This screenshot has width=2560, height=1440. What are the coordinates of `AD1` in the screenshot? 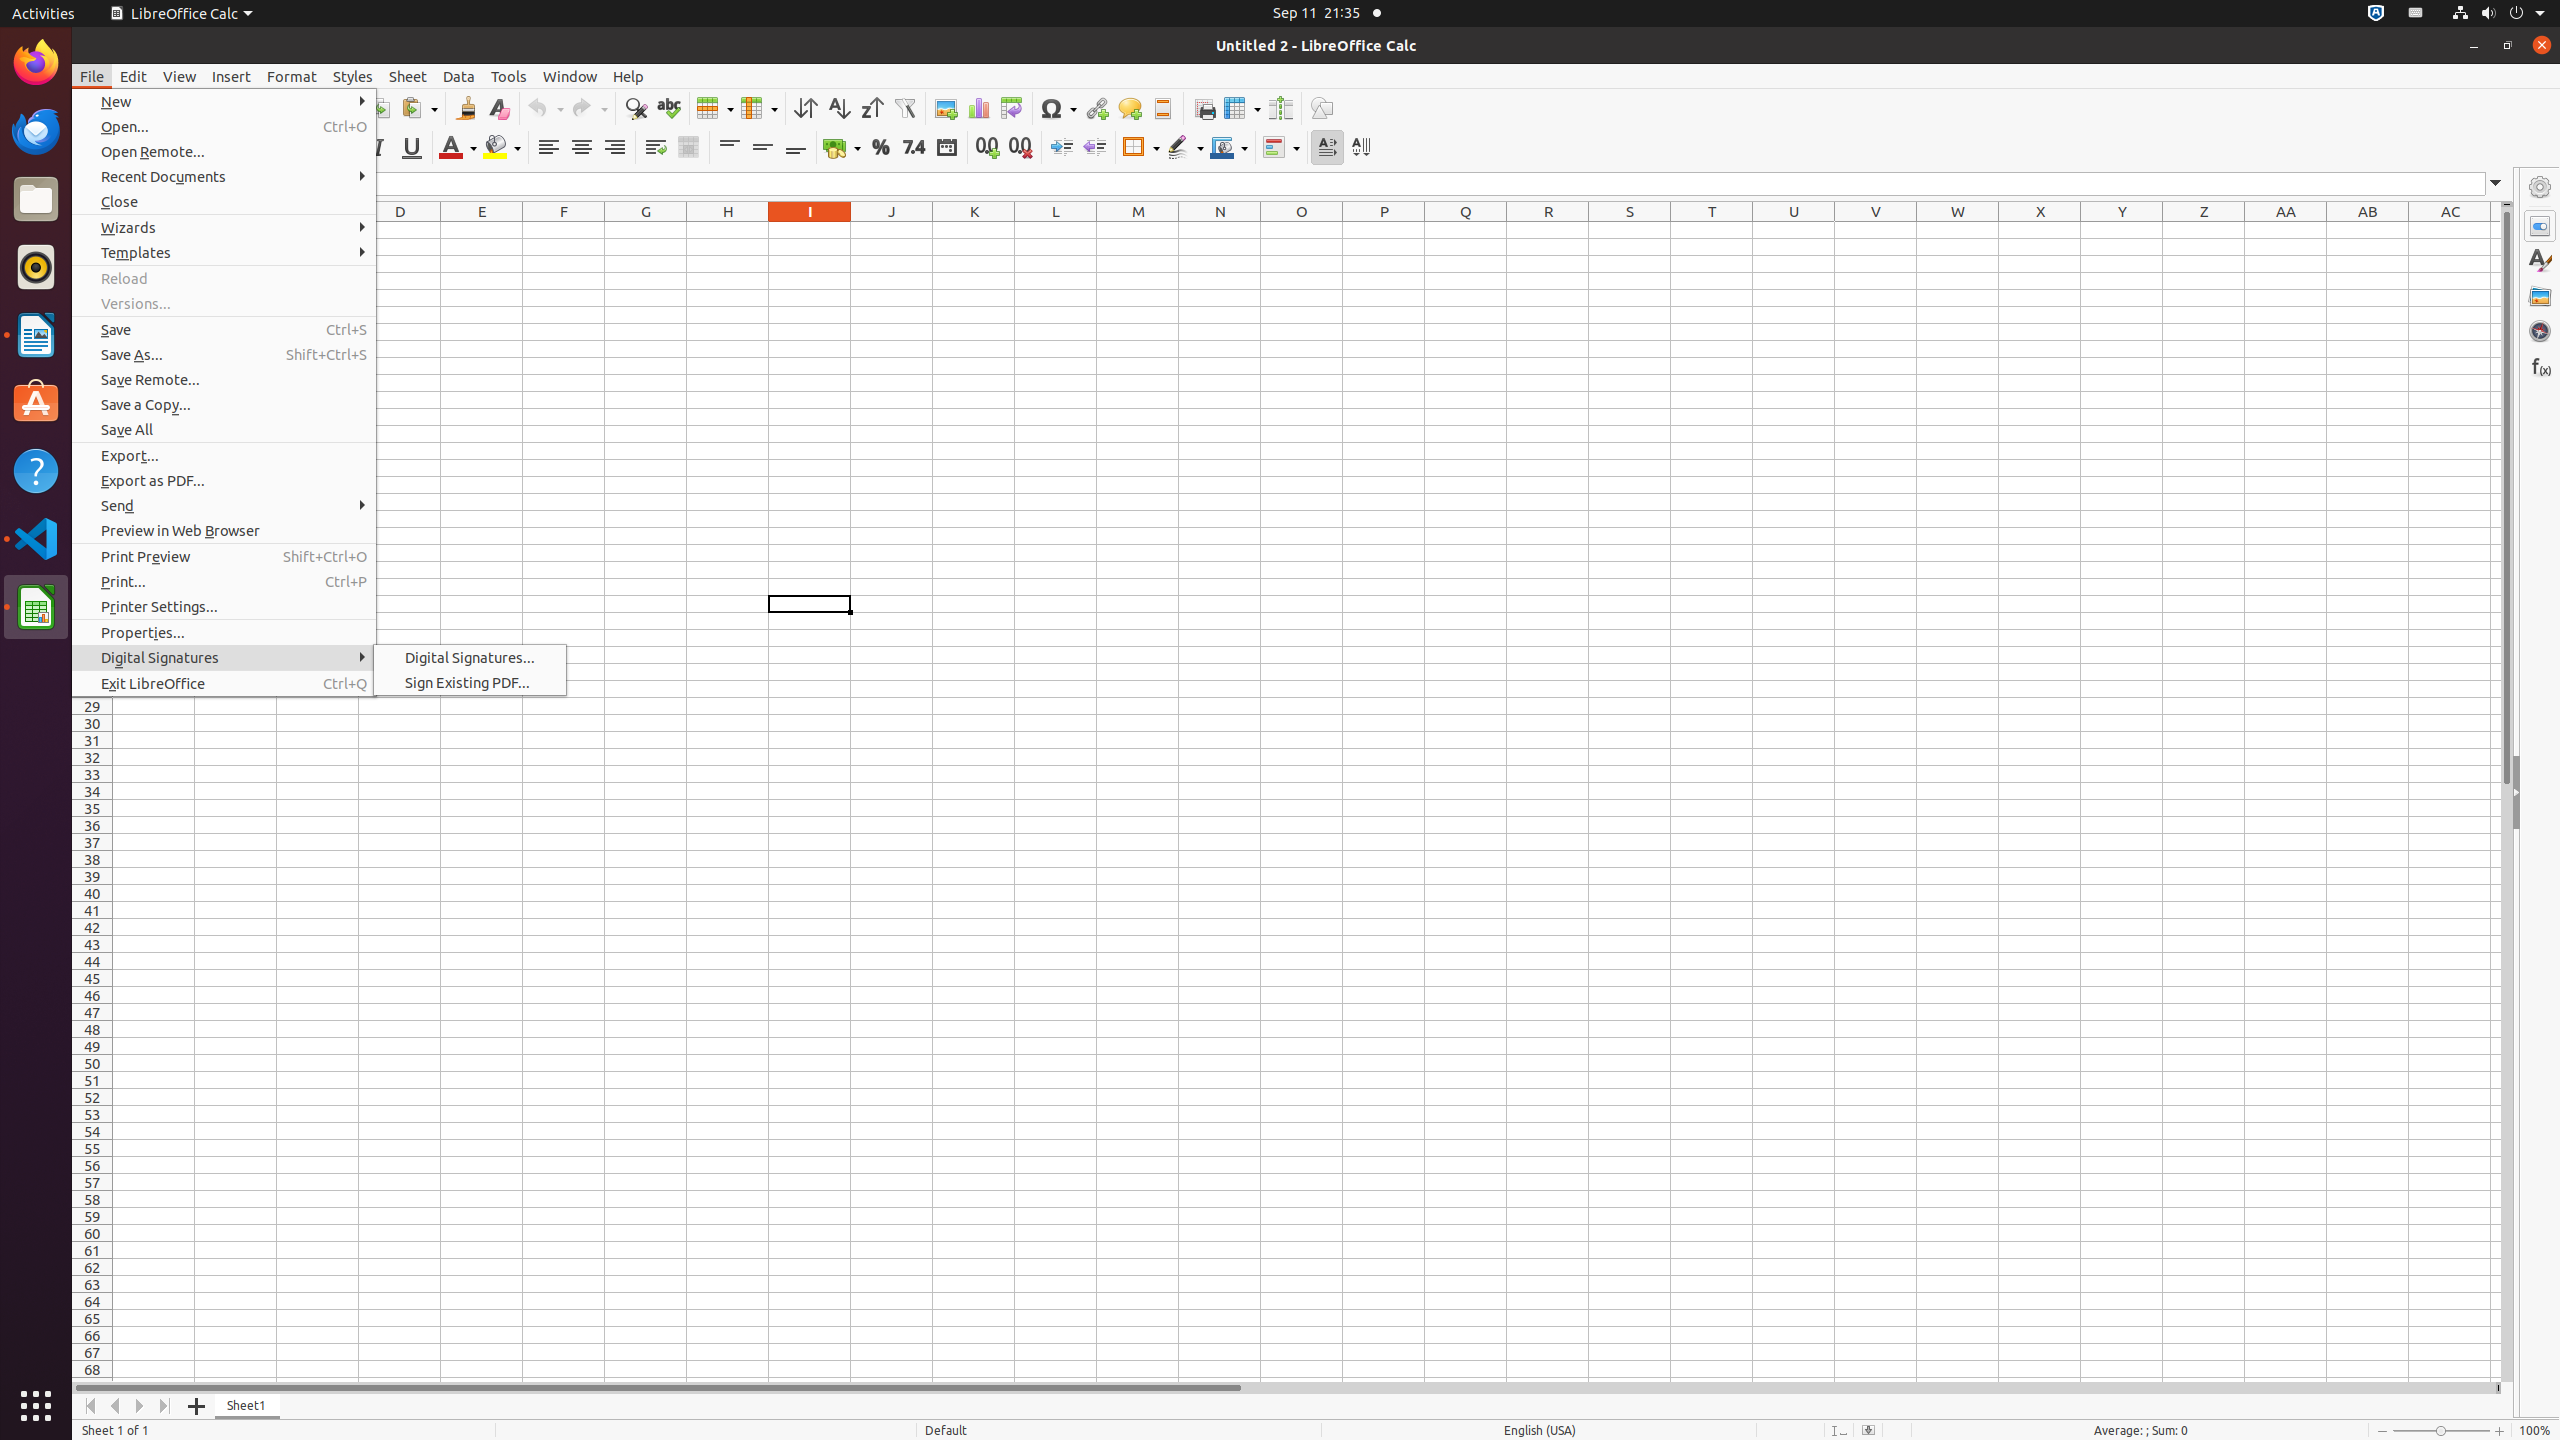 It's located at (2496, 230).